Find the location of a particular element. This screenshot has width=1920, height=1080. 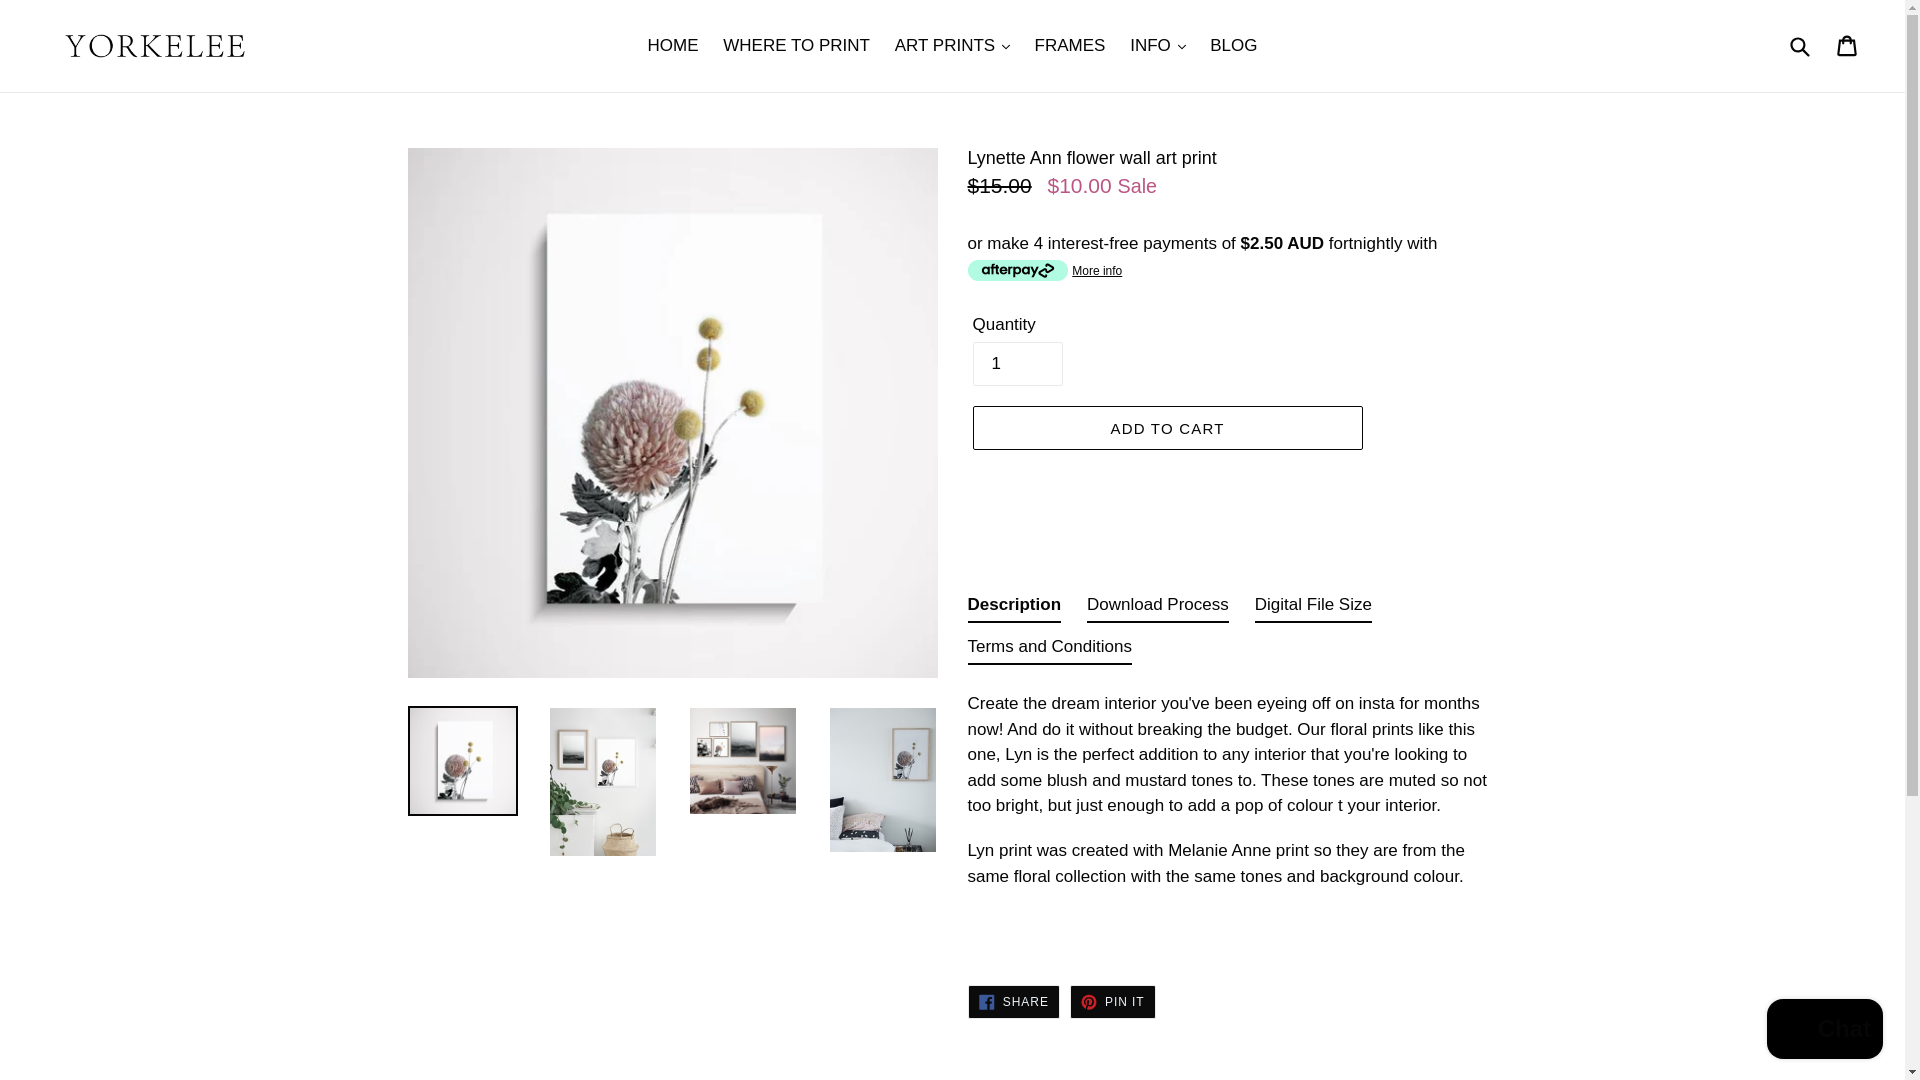

Shopify online store chat is located at coordinates (1824, 1031).